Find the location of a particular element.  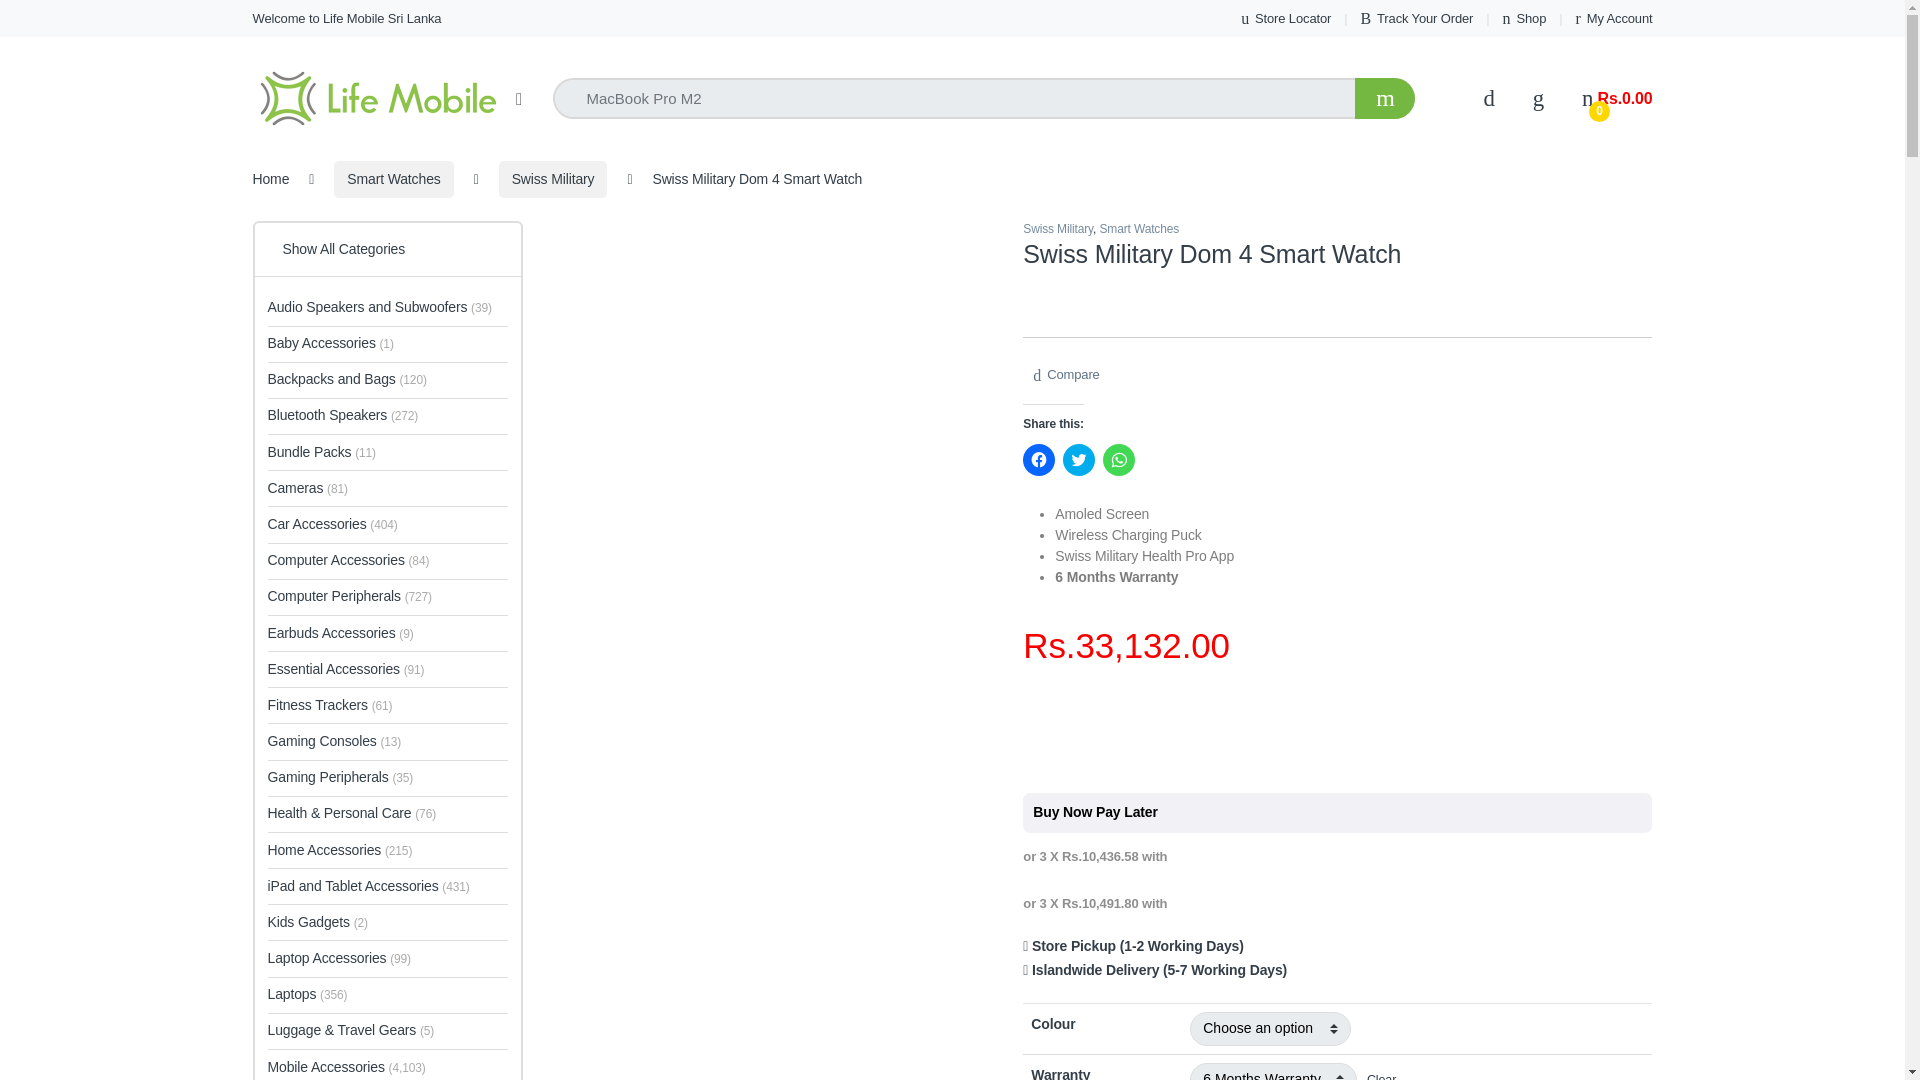

Track Your Order is located at coordinates (1416, 18).